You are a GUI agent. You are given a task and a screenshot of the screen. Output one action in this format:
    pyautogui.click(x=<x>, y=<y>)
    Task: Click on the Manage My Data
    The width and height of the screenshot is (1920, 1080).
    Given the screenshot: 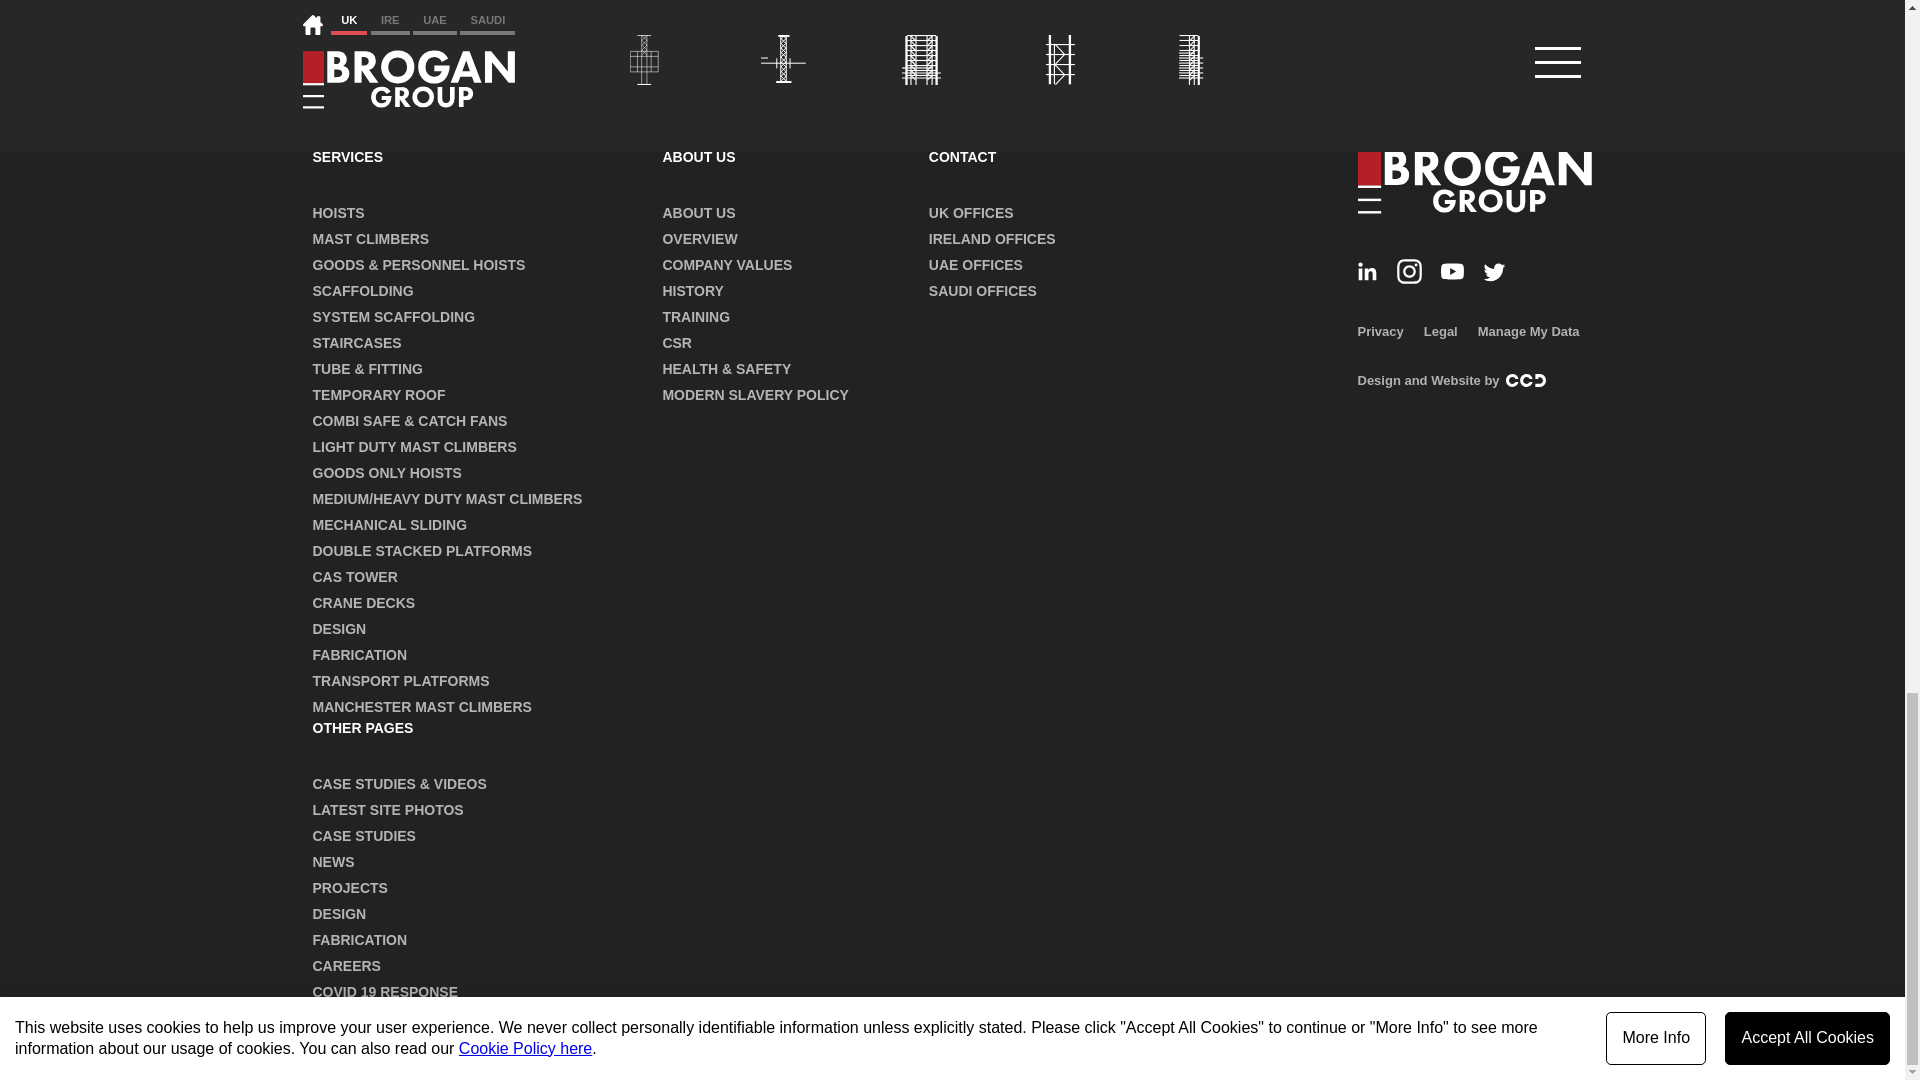 What is the action you would take?
    pyautogui.click(x=1528, y=332)
    